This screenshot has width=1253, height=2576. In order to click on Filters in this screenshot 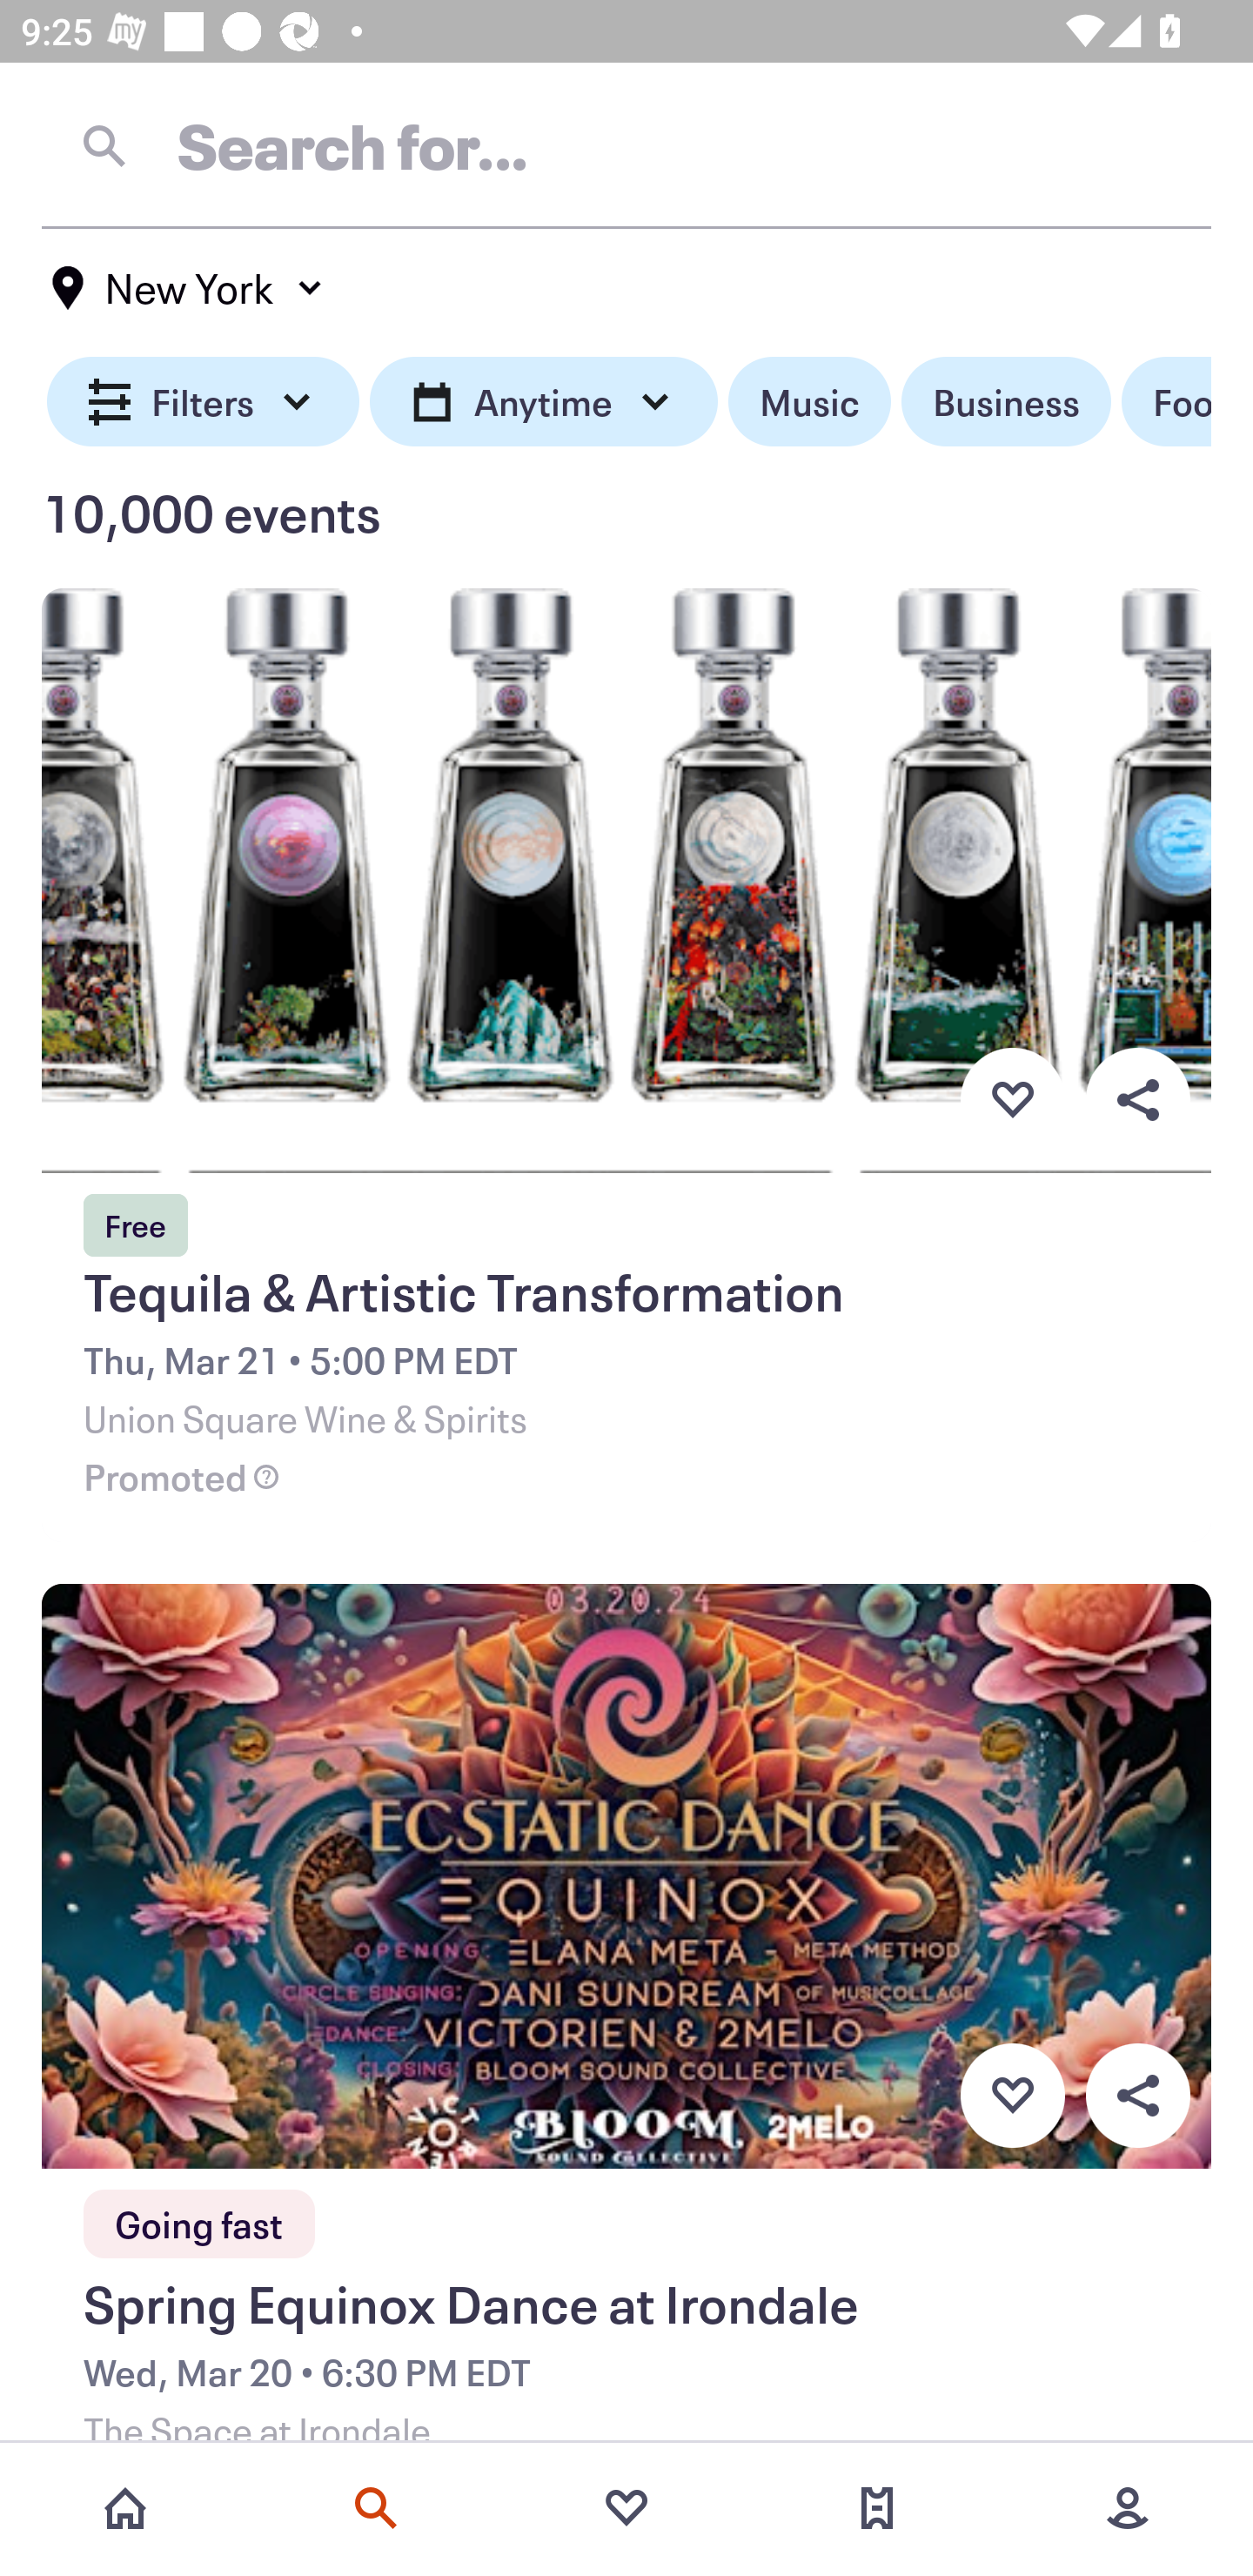, I will do `click(204, 402)`.